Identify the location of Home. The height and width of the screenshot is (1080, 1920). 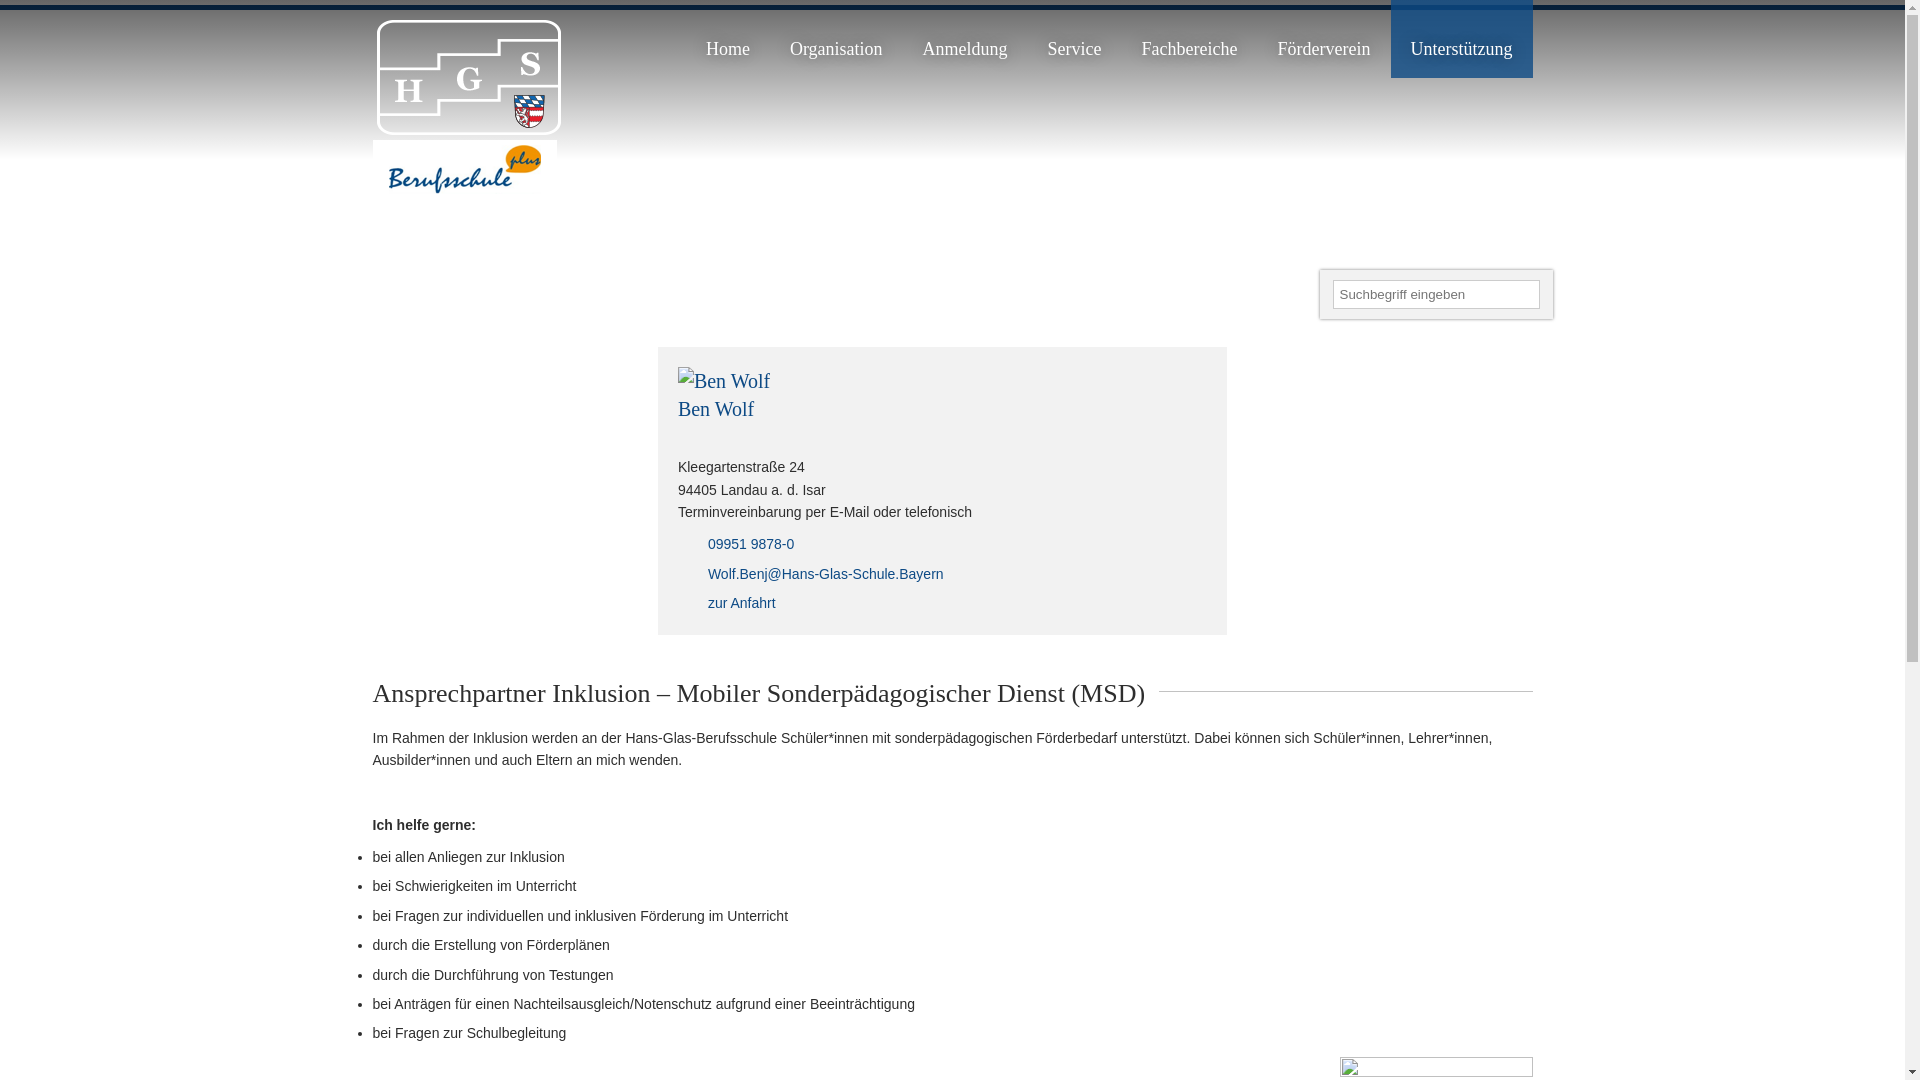
(728, 38).